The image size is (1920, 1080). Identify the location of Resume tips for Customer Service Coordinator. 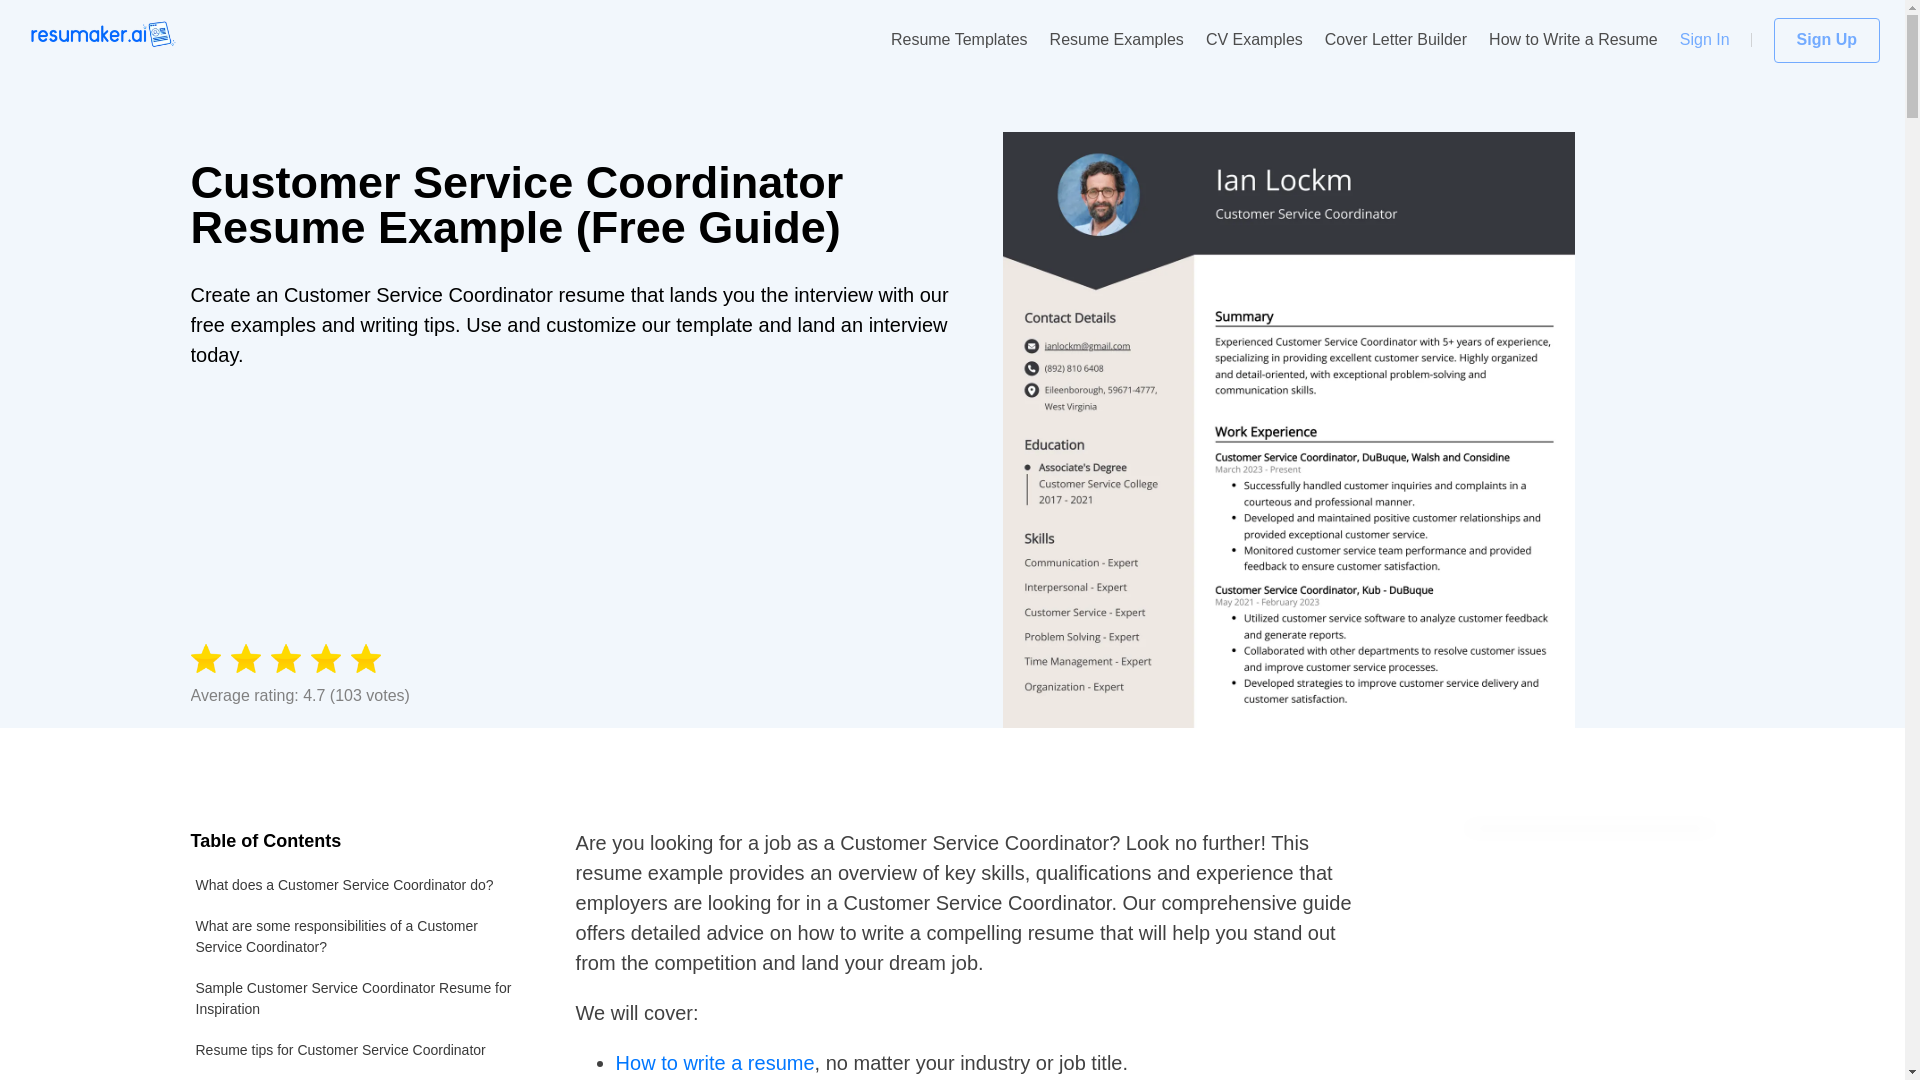
(357, 1050).